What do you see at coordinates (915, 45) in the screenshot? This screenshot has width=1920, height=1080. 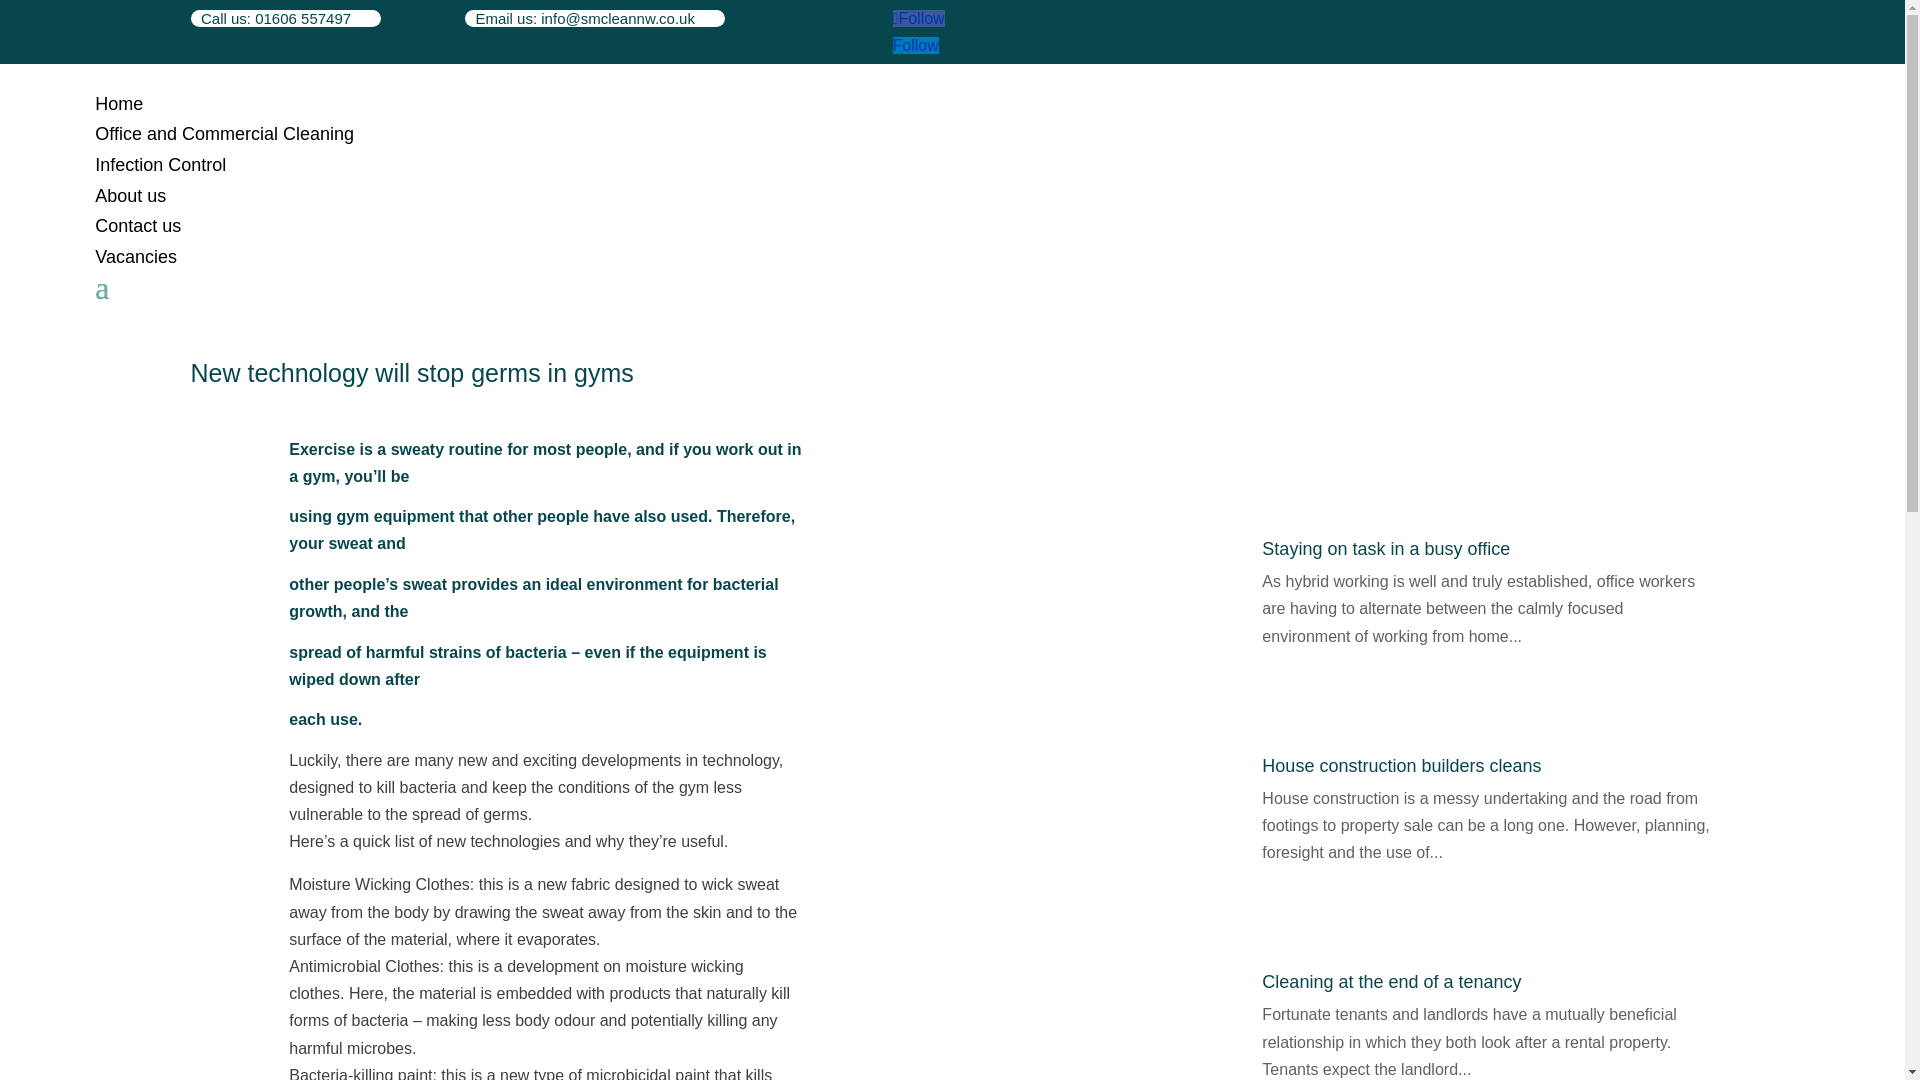 I see `Follow on LinkedIn` at bounding box center [915, 45].